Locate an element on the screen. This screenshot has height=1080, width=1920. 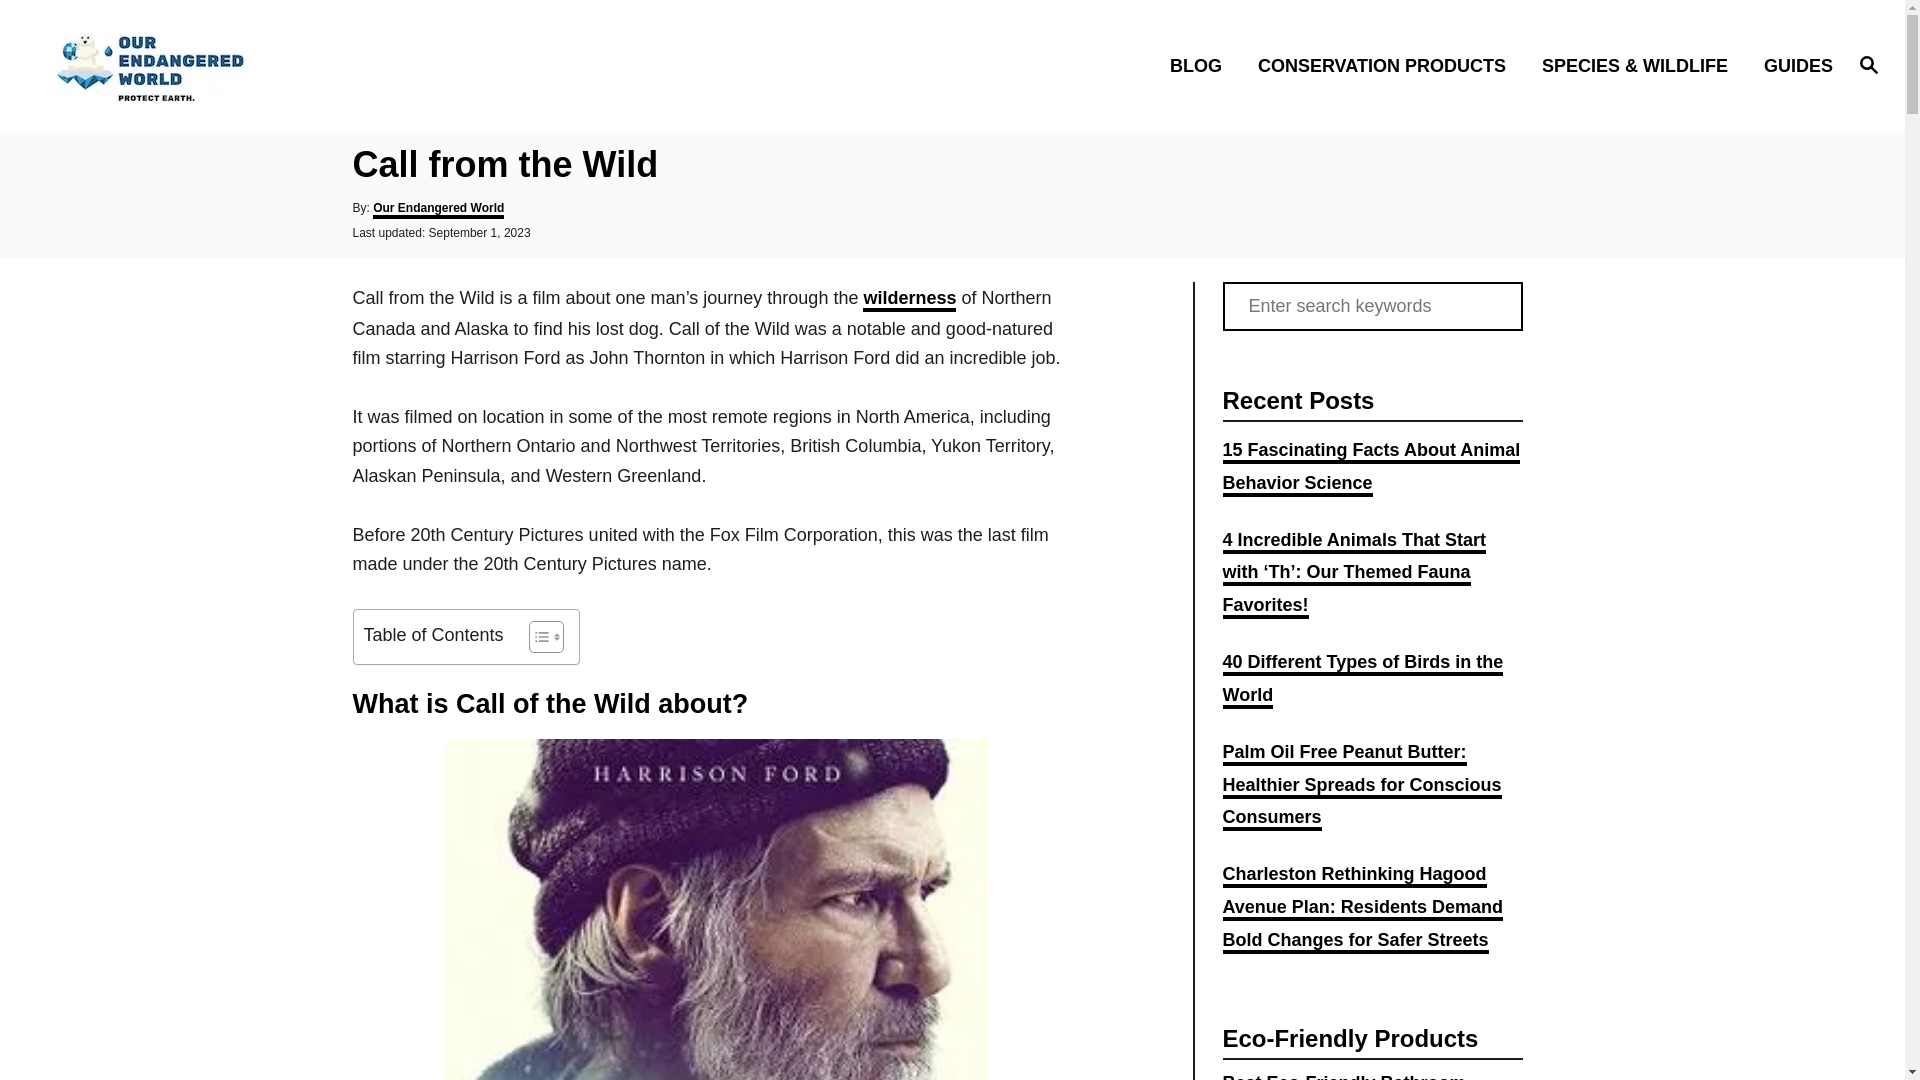
the call of the wild is located at coordinates (716, 909).